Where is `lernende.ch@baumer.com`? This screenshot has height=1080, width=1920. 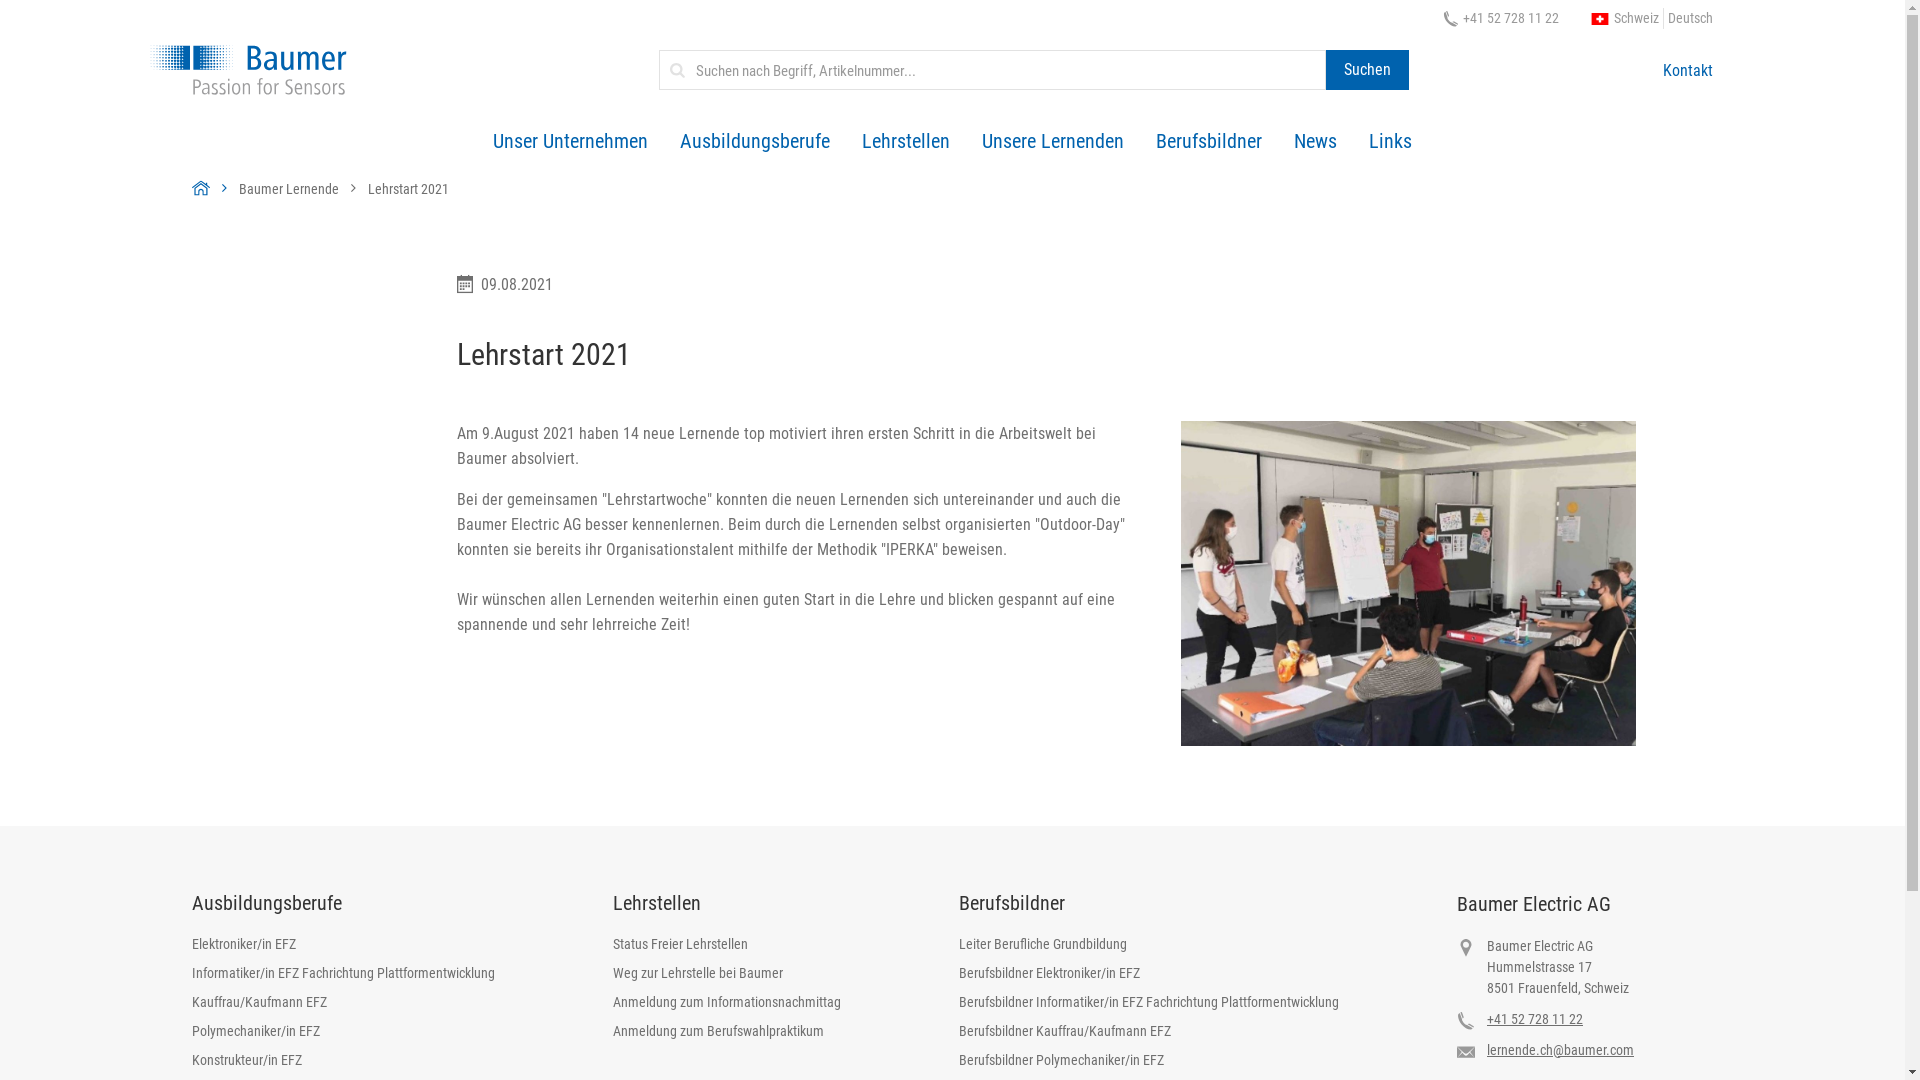 lernende.ch@baumer.com is located at coordinates (1560, 1050).